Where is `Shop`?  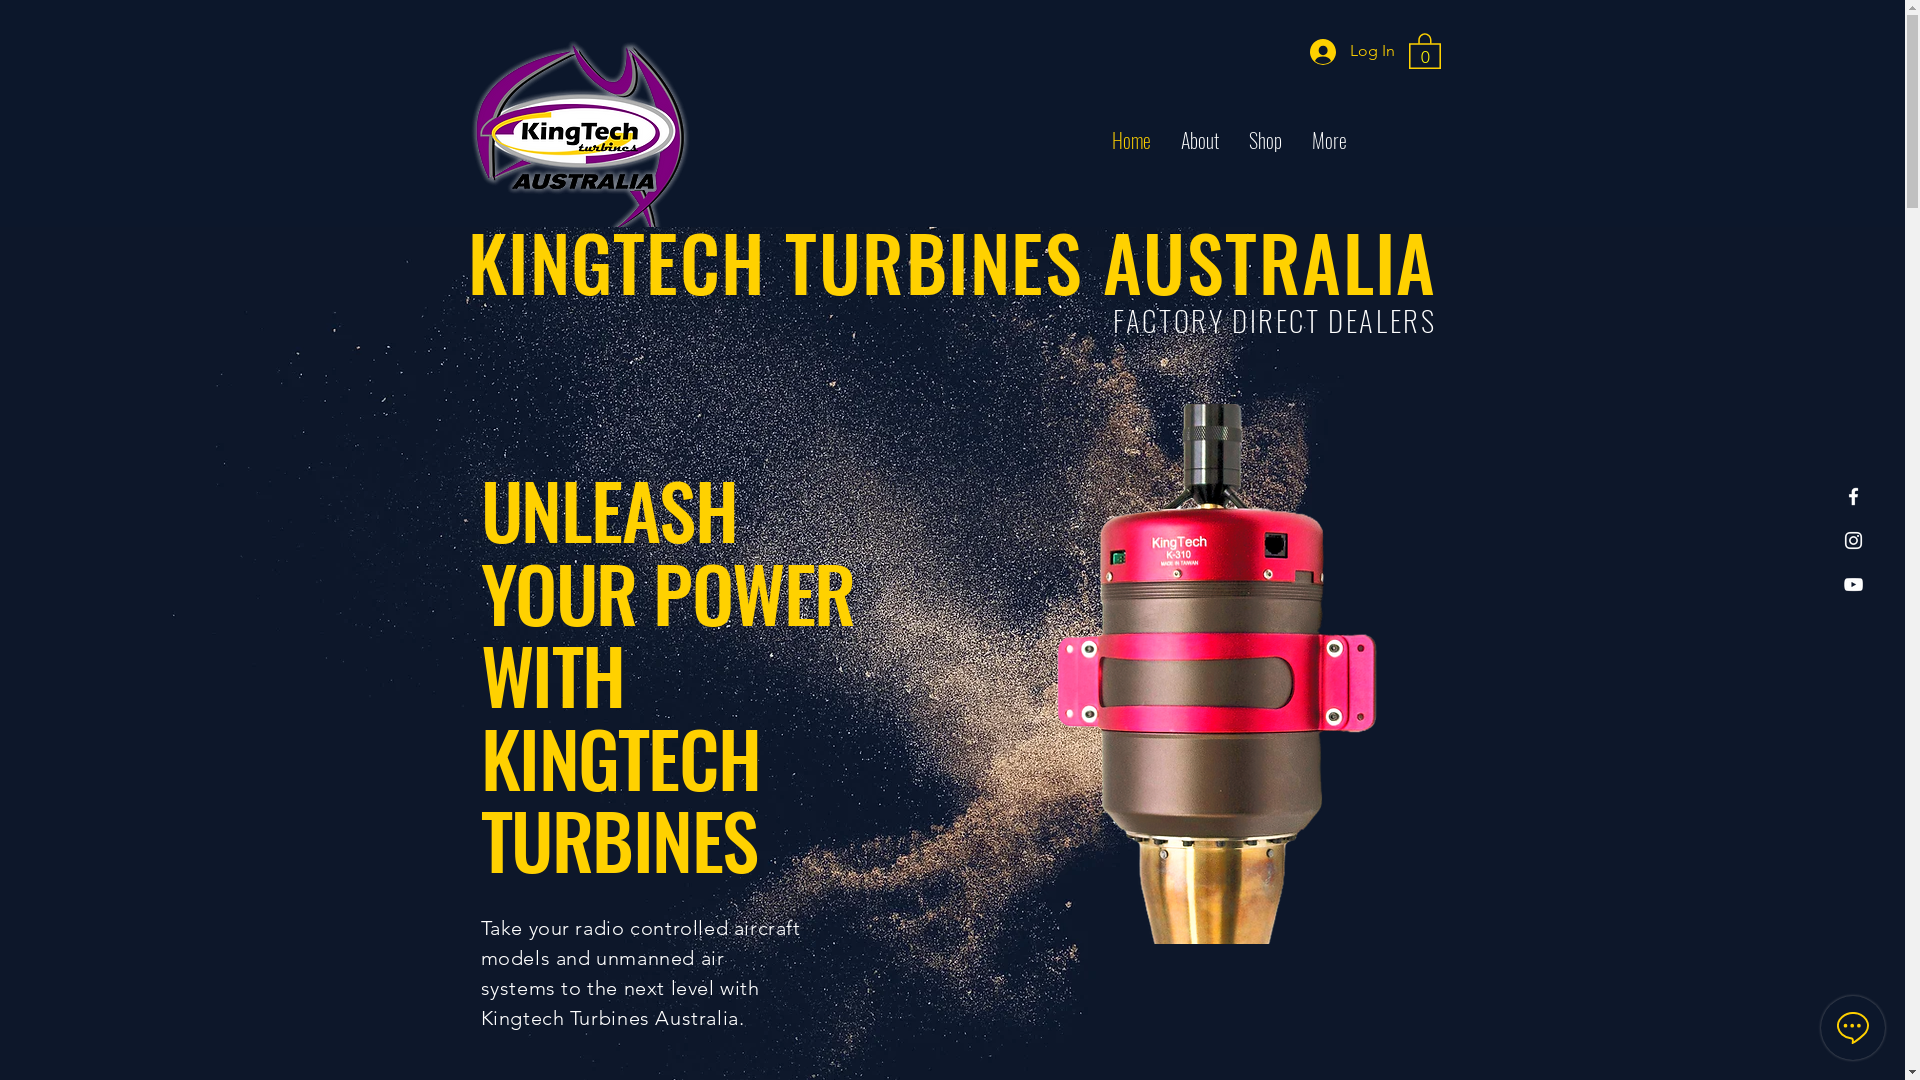 Shop is located at coordinates (1266, 140).